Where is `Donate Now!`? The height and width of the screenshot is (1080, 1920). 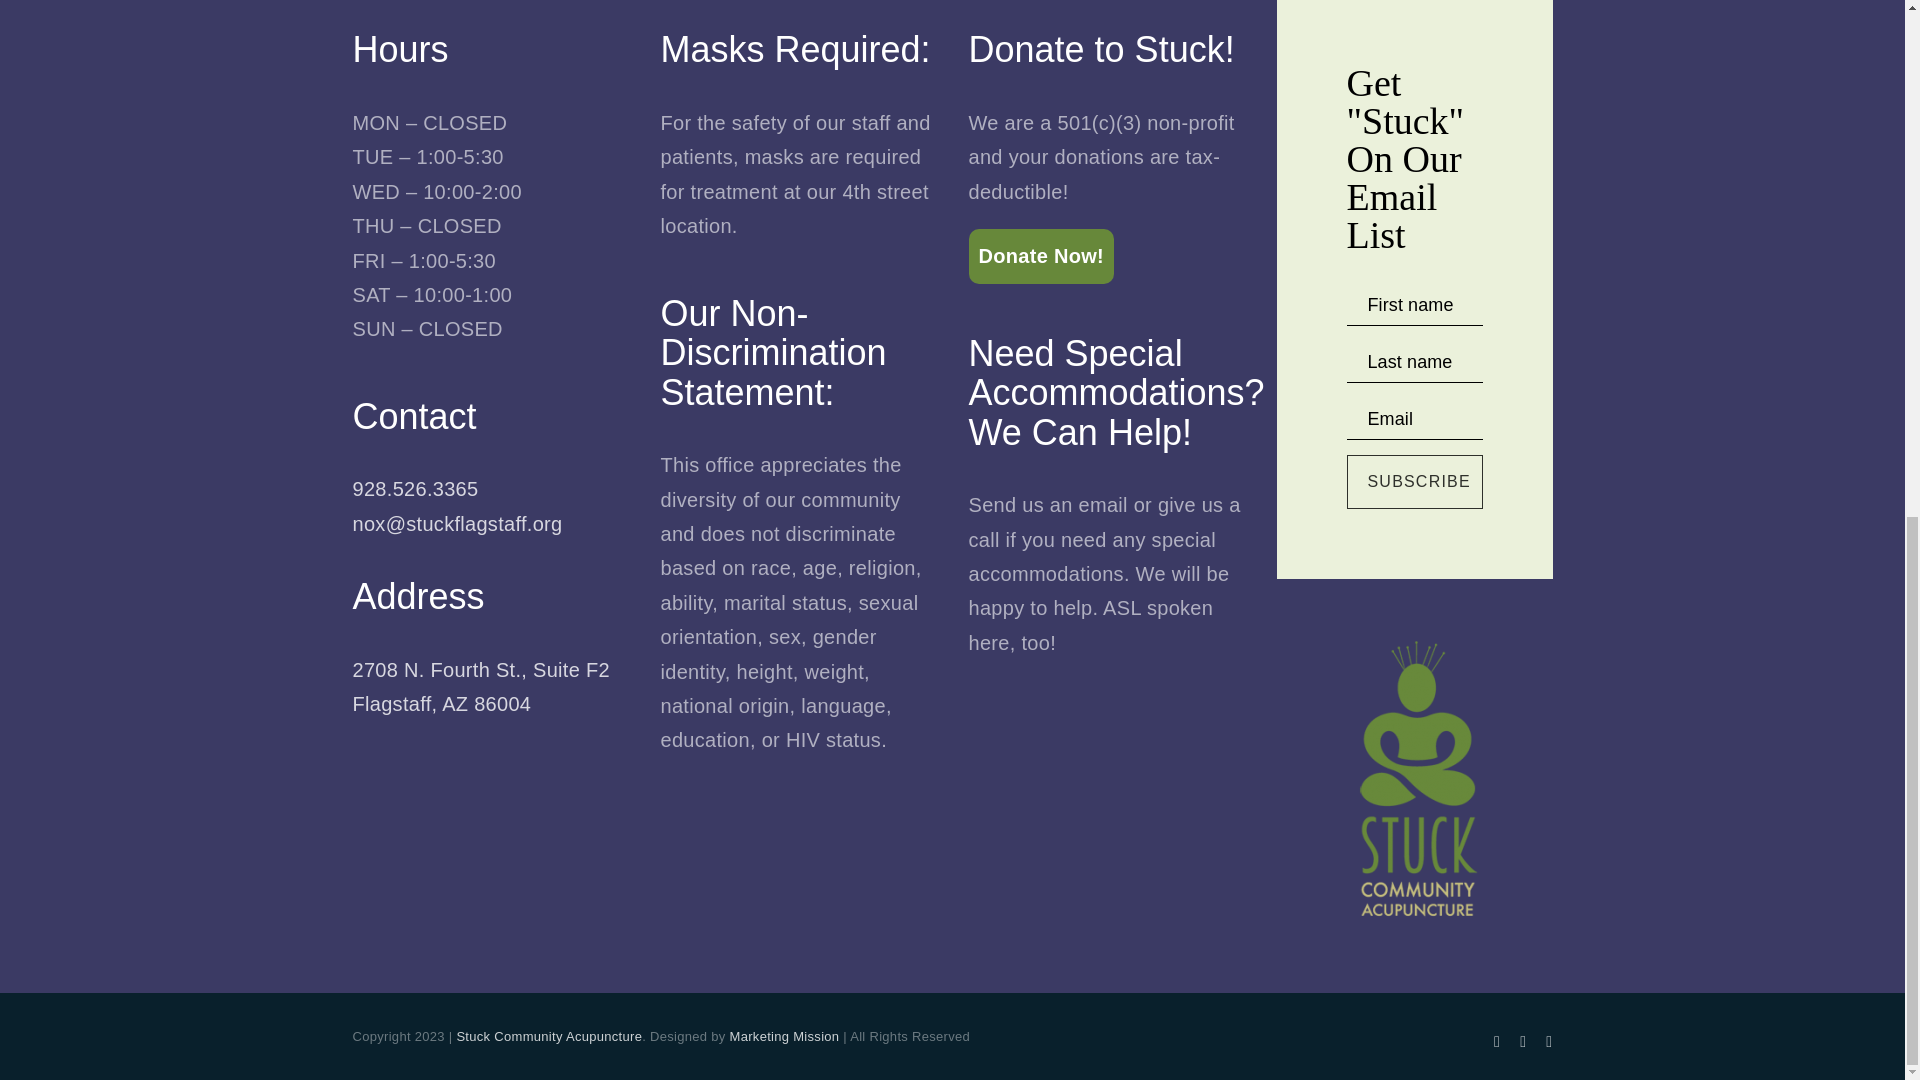 Donate Now! is located at coordinates (1040, 255).